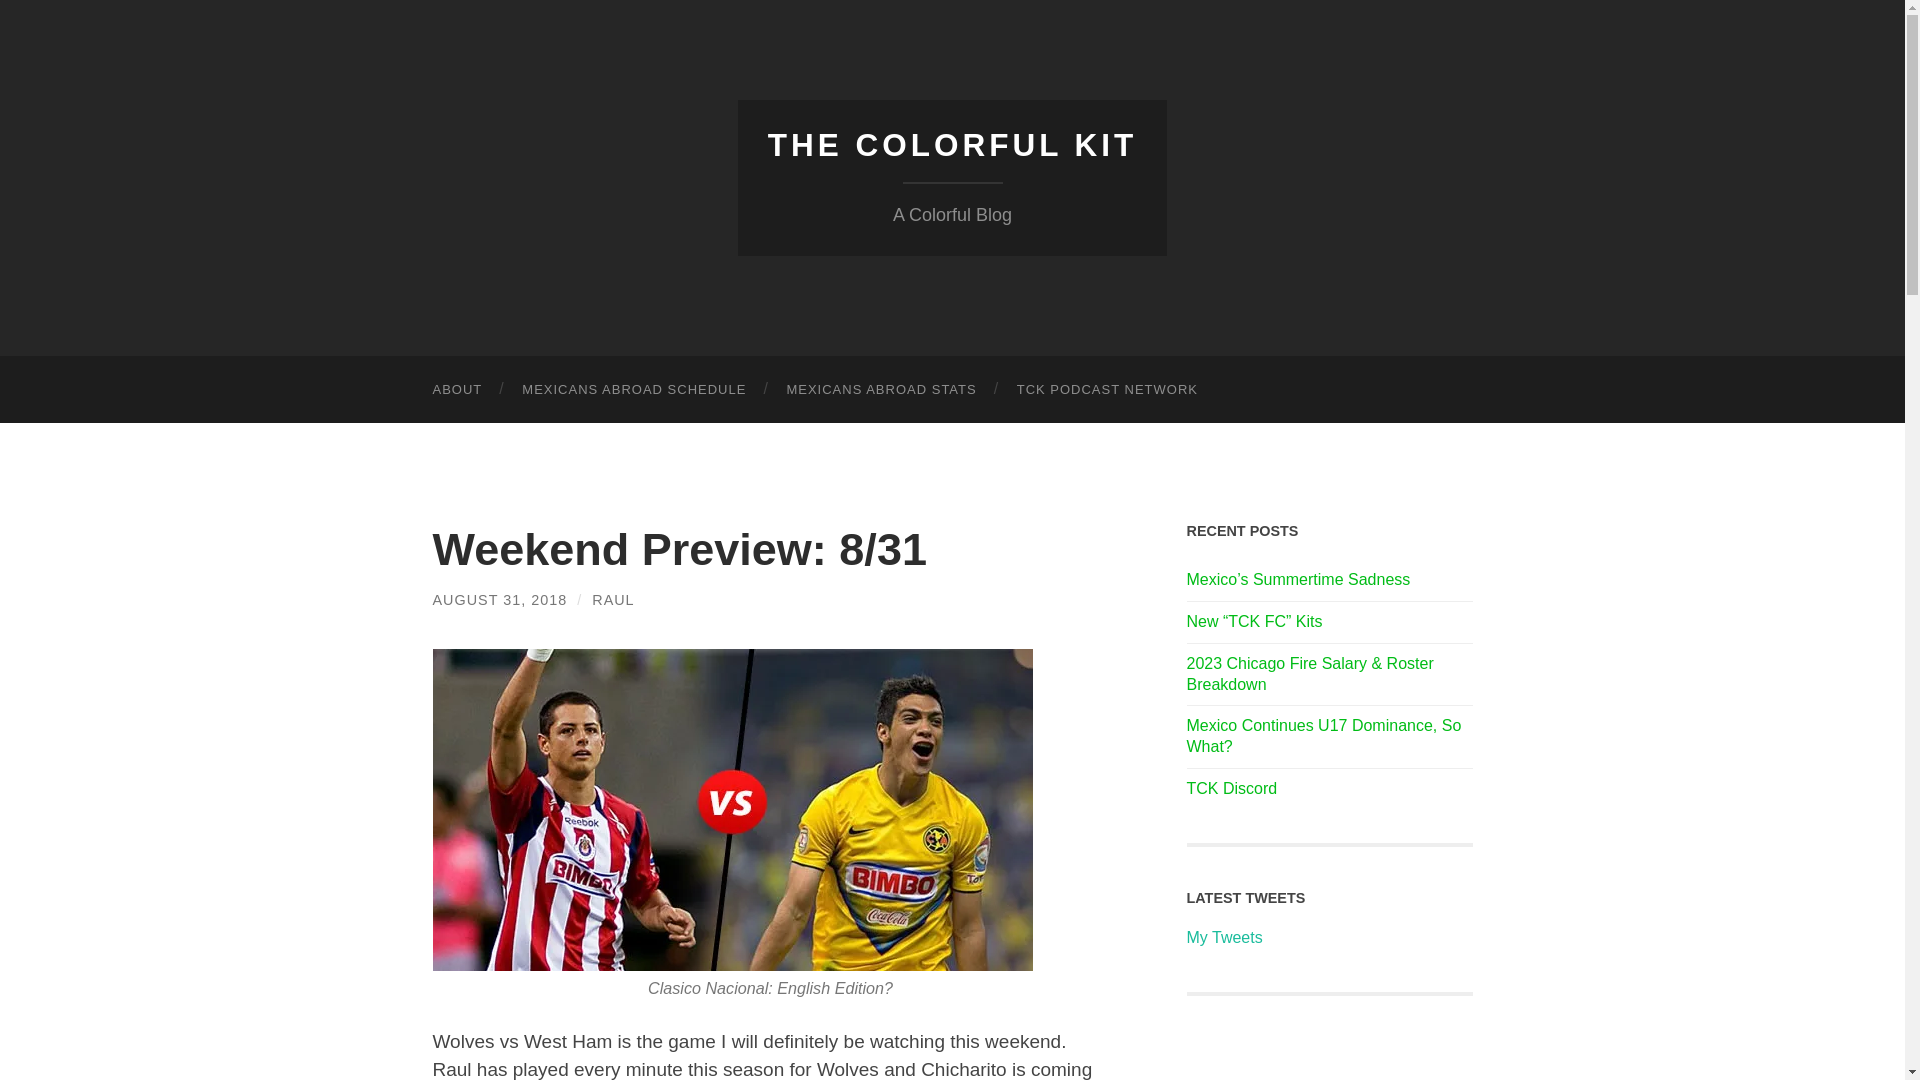 The image size is (1920, 1080). What do you see at coordinates (612, 600) in the screenshot?
I see `RAUL` at bounding box center [612, 600].